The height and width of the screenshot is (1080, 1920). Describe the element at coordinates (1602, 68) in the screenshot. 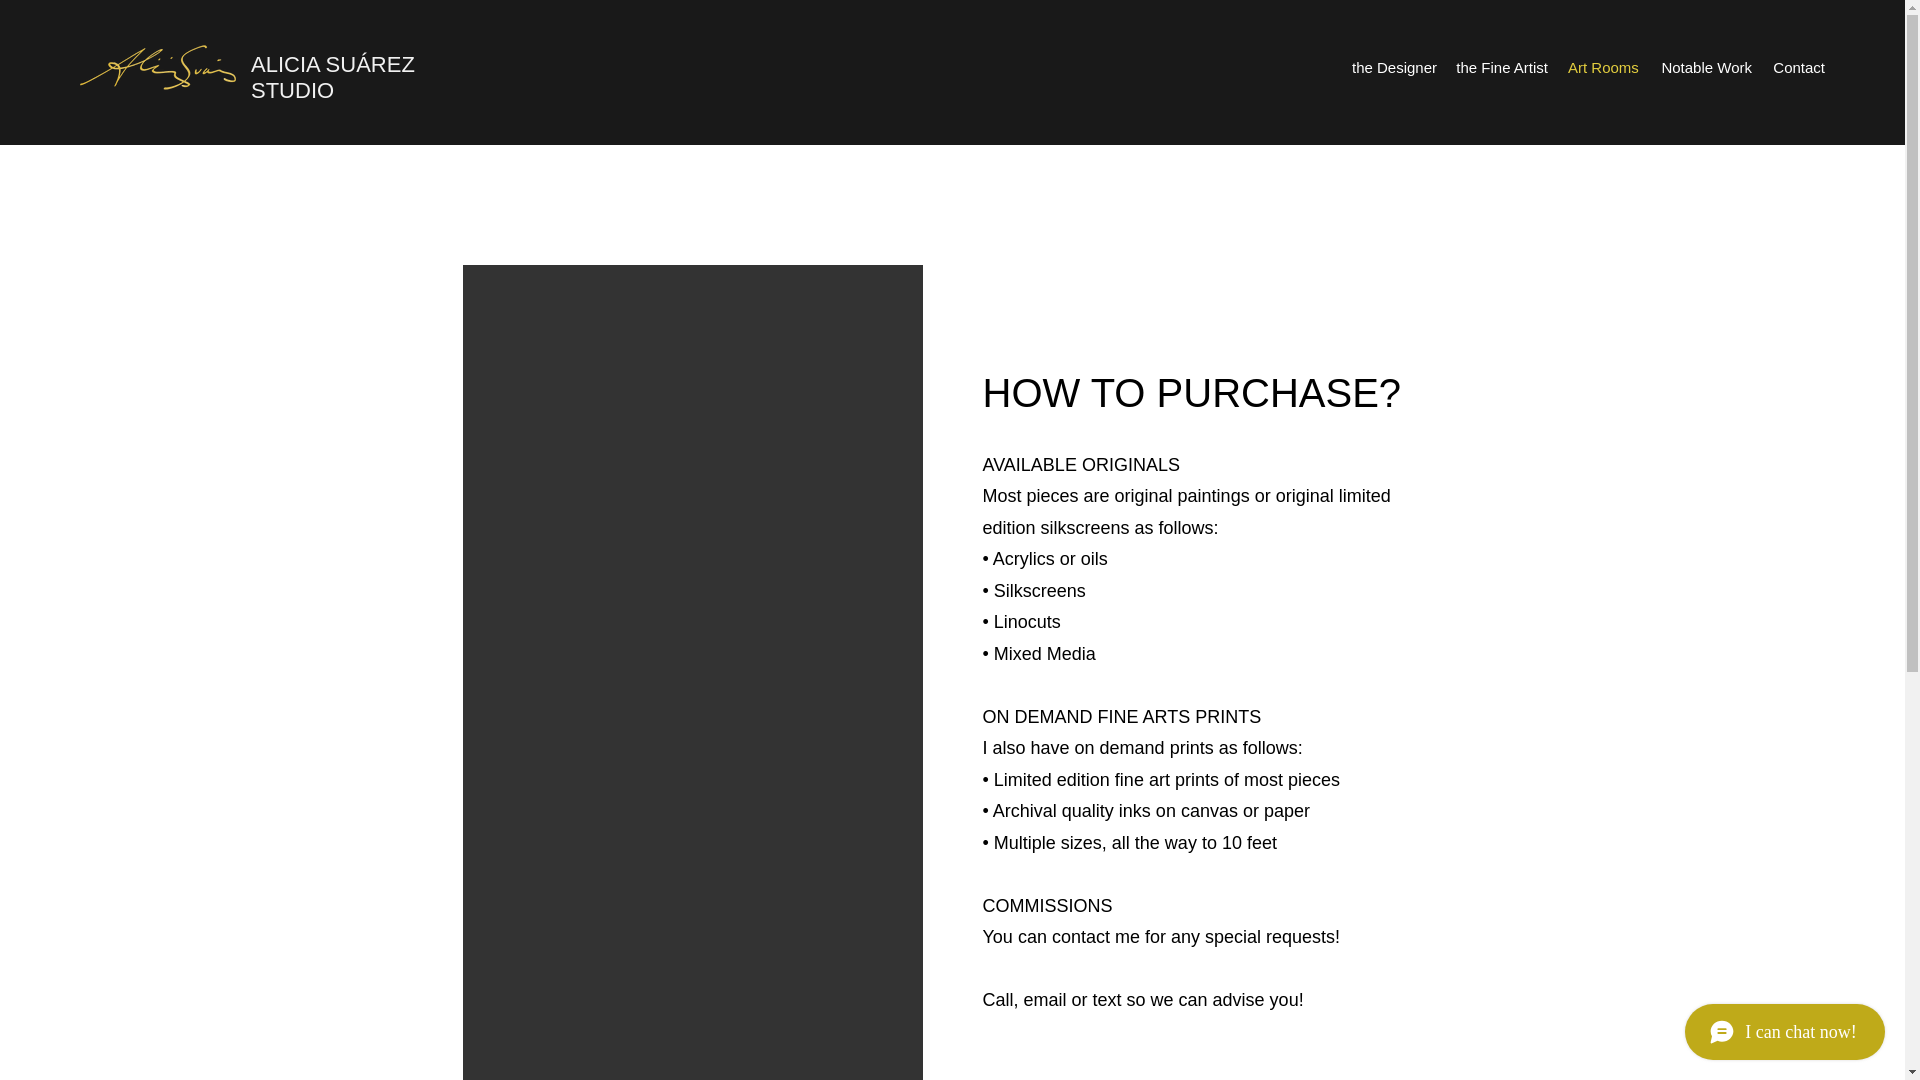

I see `Art Rooms` at that location.